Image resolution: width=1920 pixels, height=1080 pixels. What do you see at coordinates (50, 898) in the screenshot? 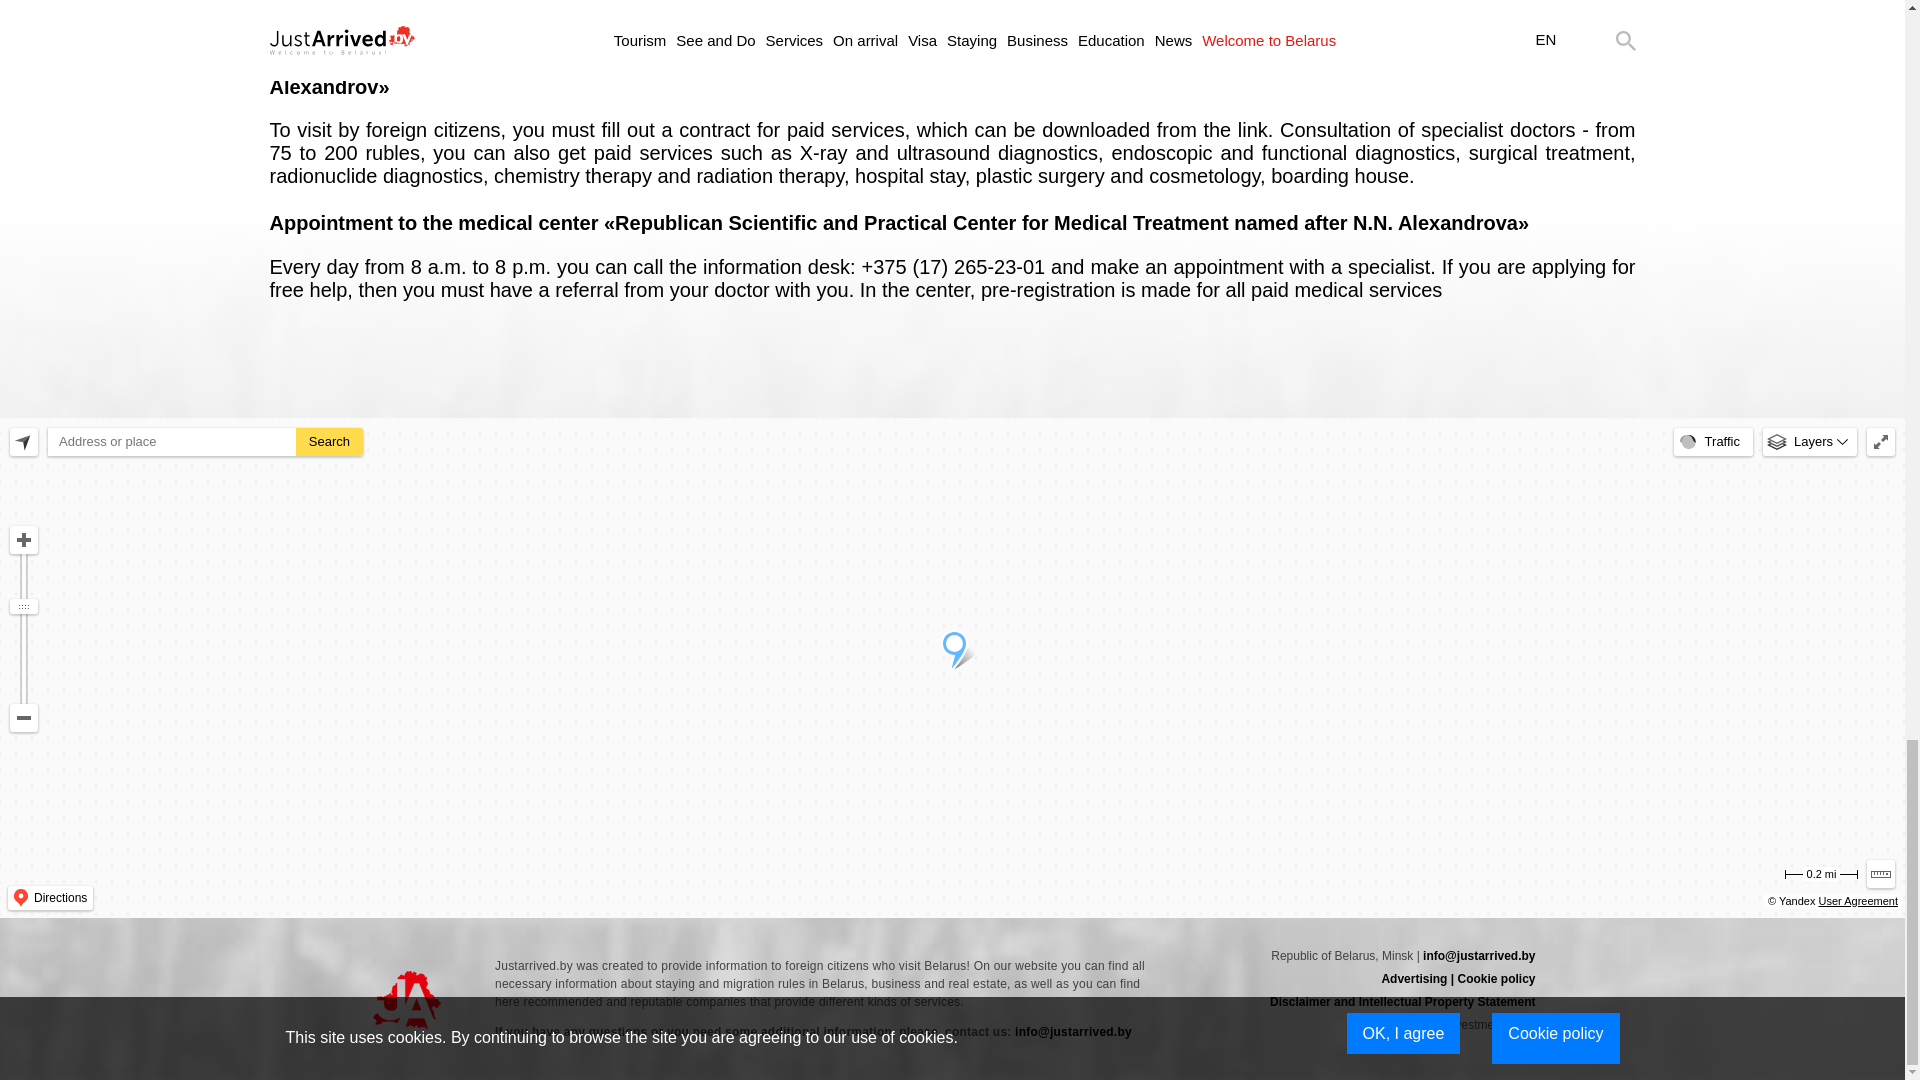
I see `Directions` at bounding box center [50, 898].